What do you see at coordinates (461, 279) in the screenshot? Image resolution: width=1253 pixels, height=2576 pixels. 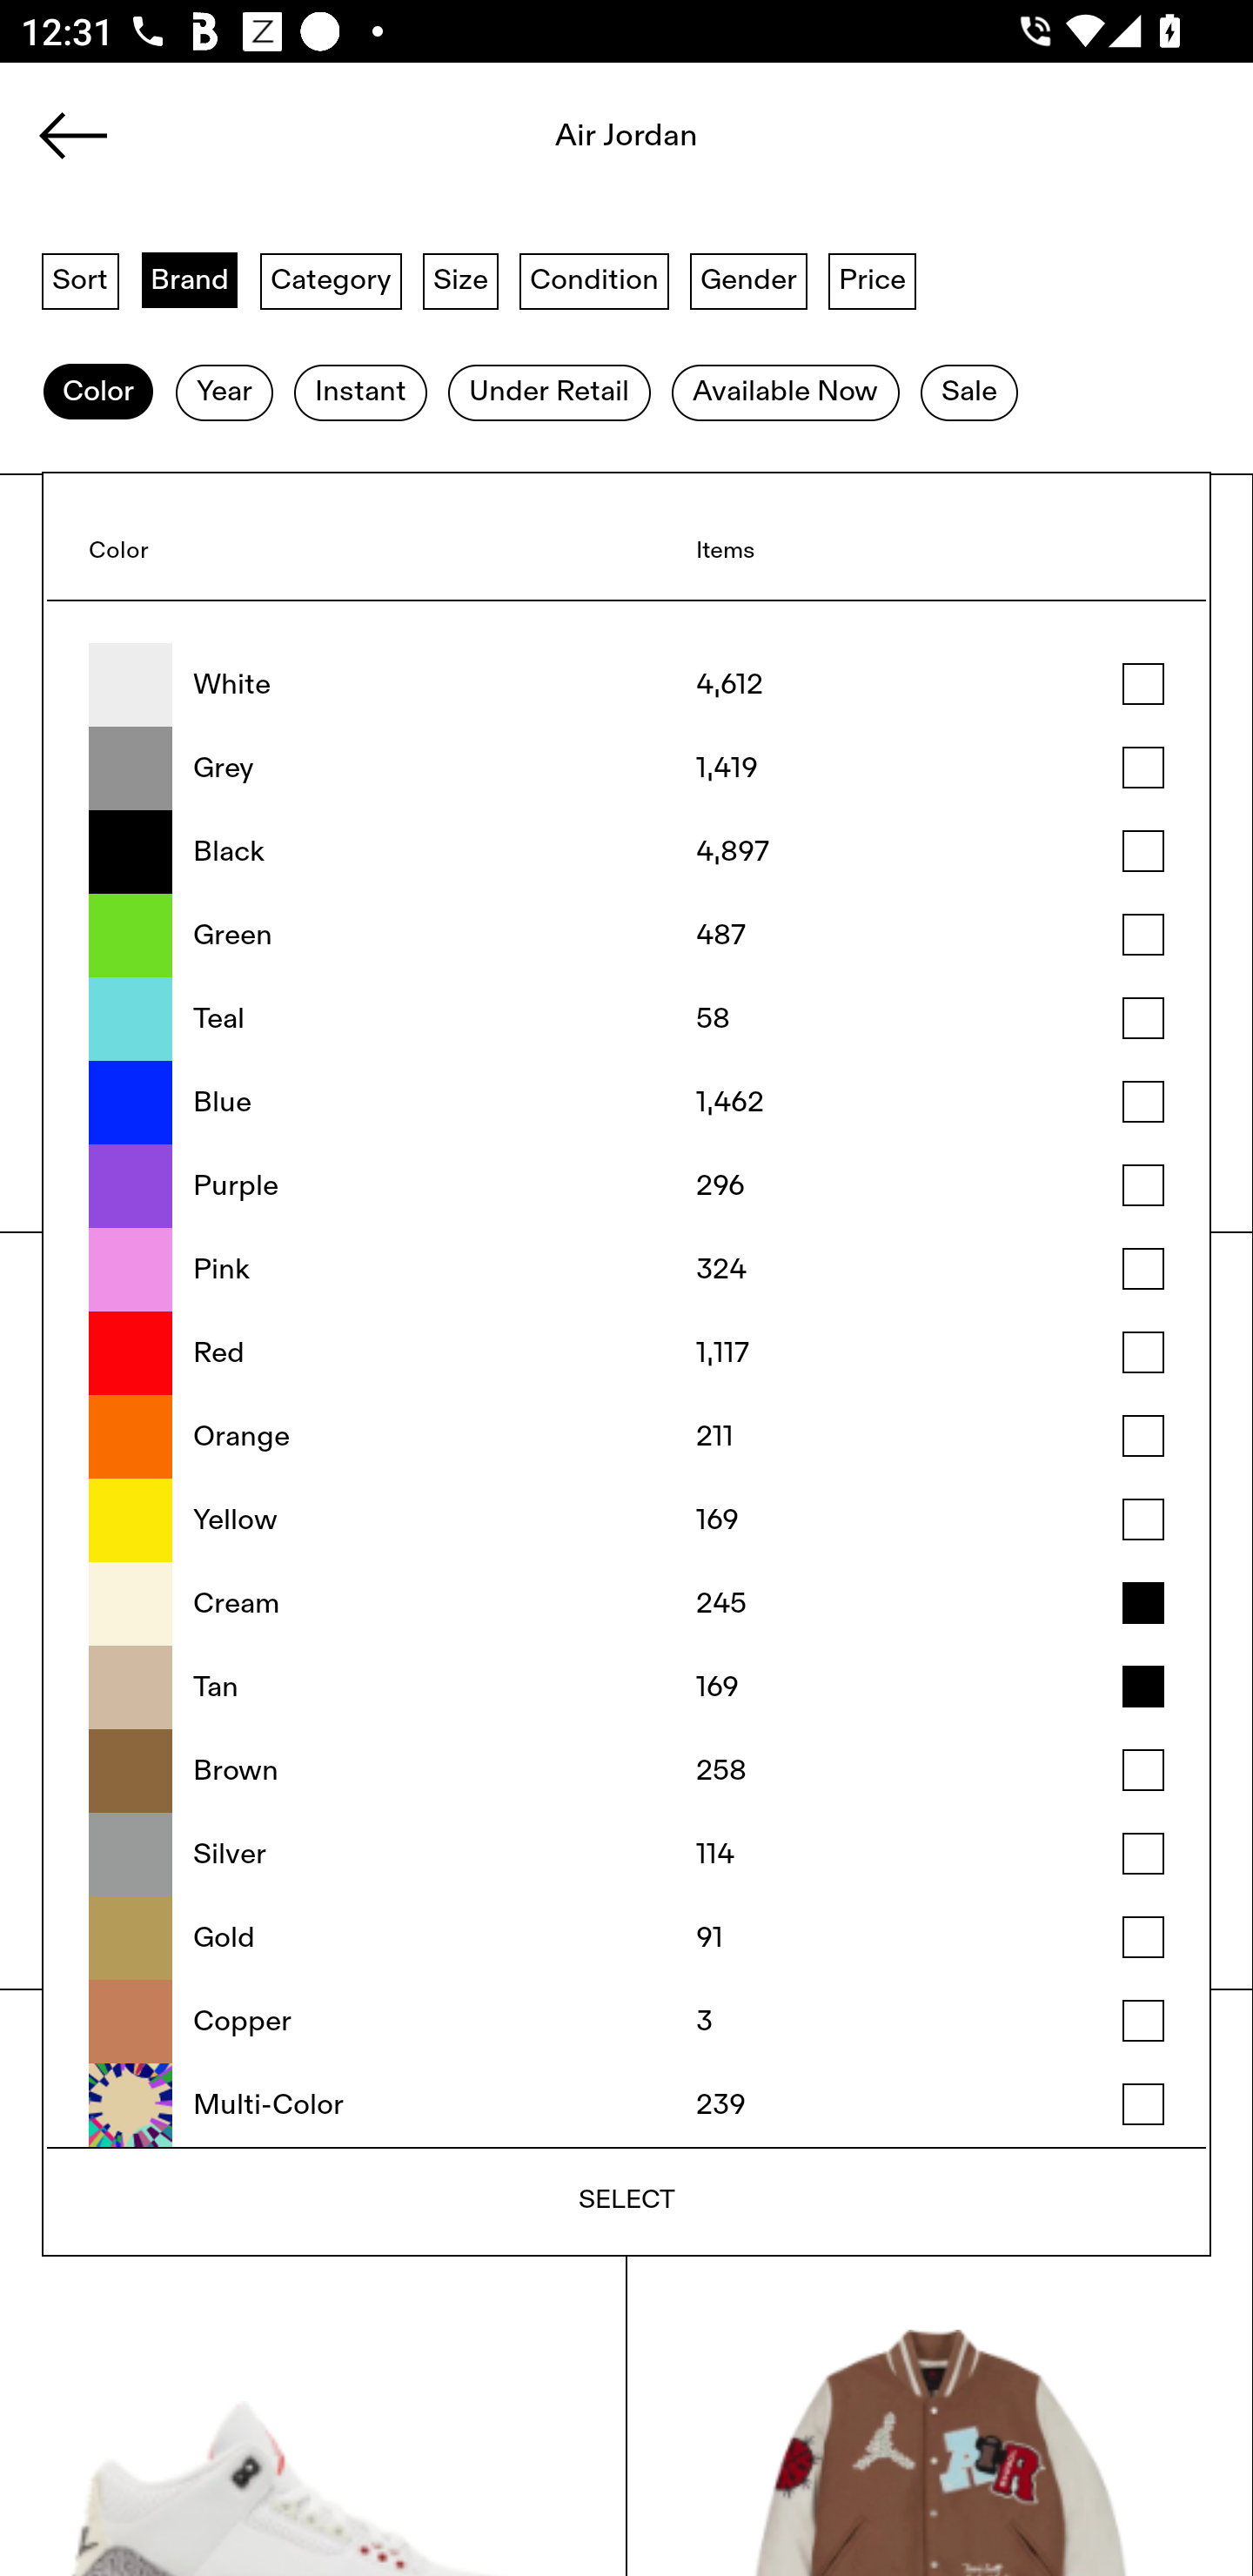 I see `Size` at bounding box center [461, 279].